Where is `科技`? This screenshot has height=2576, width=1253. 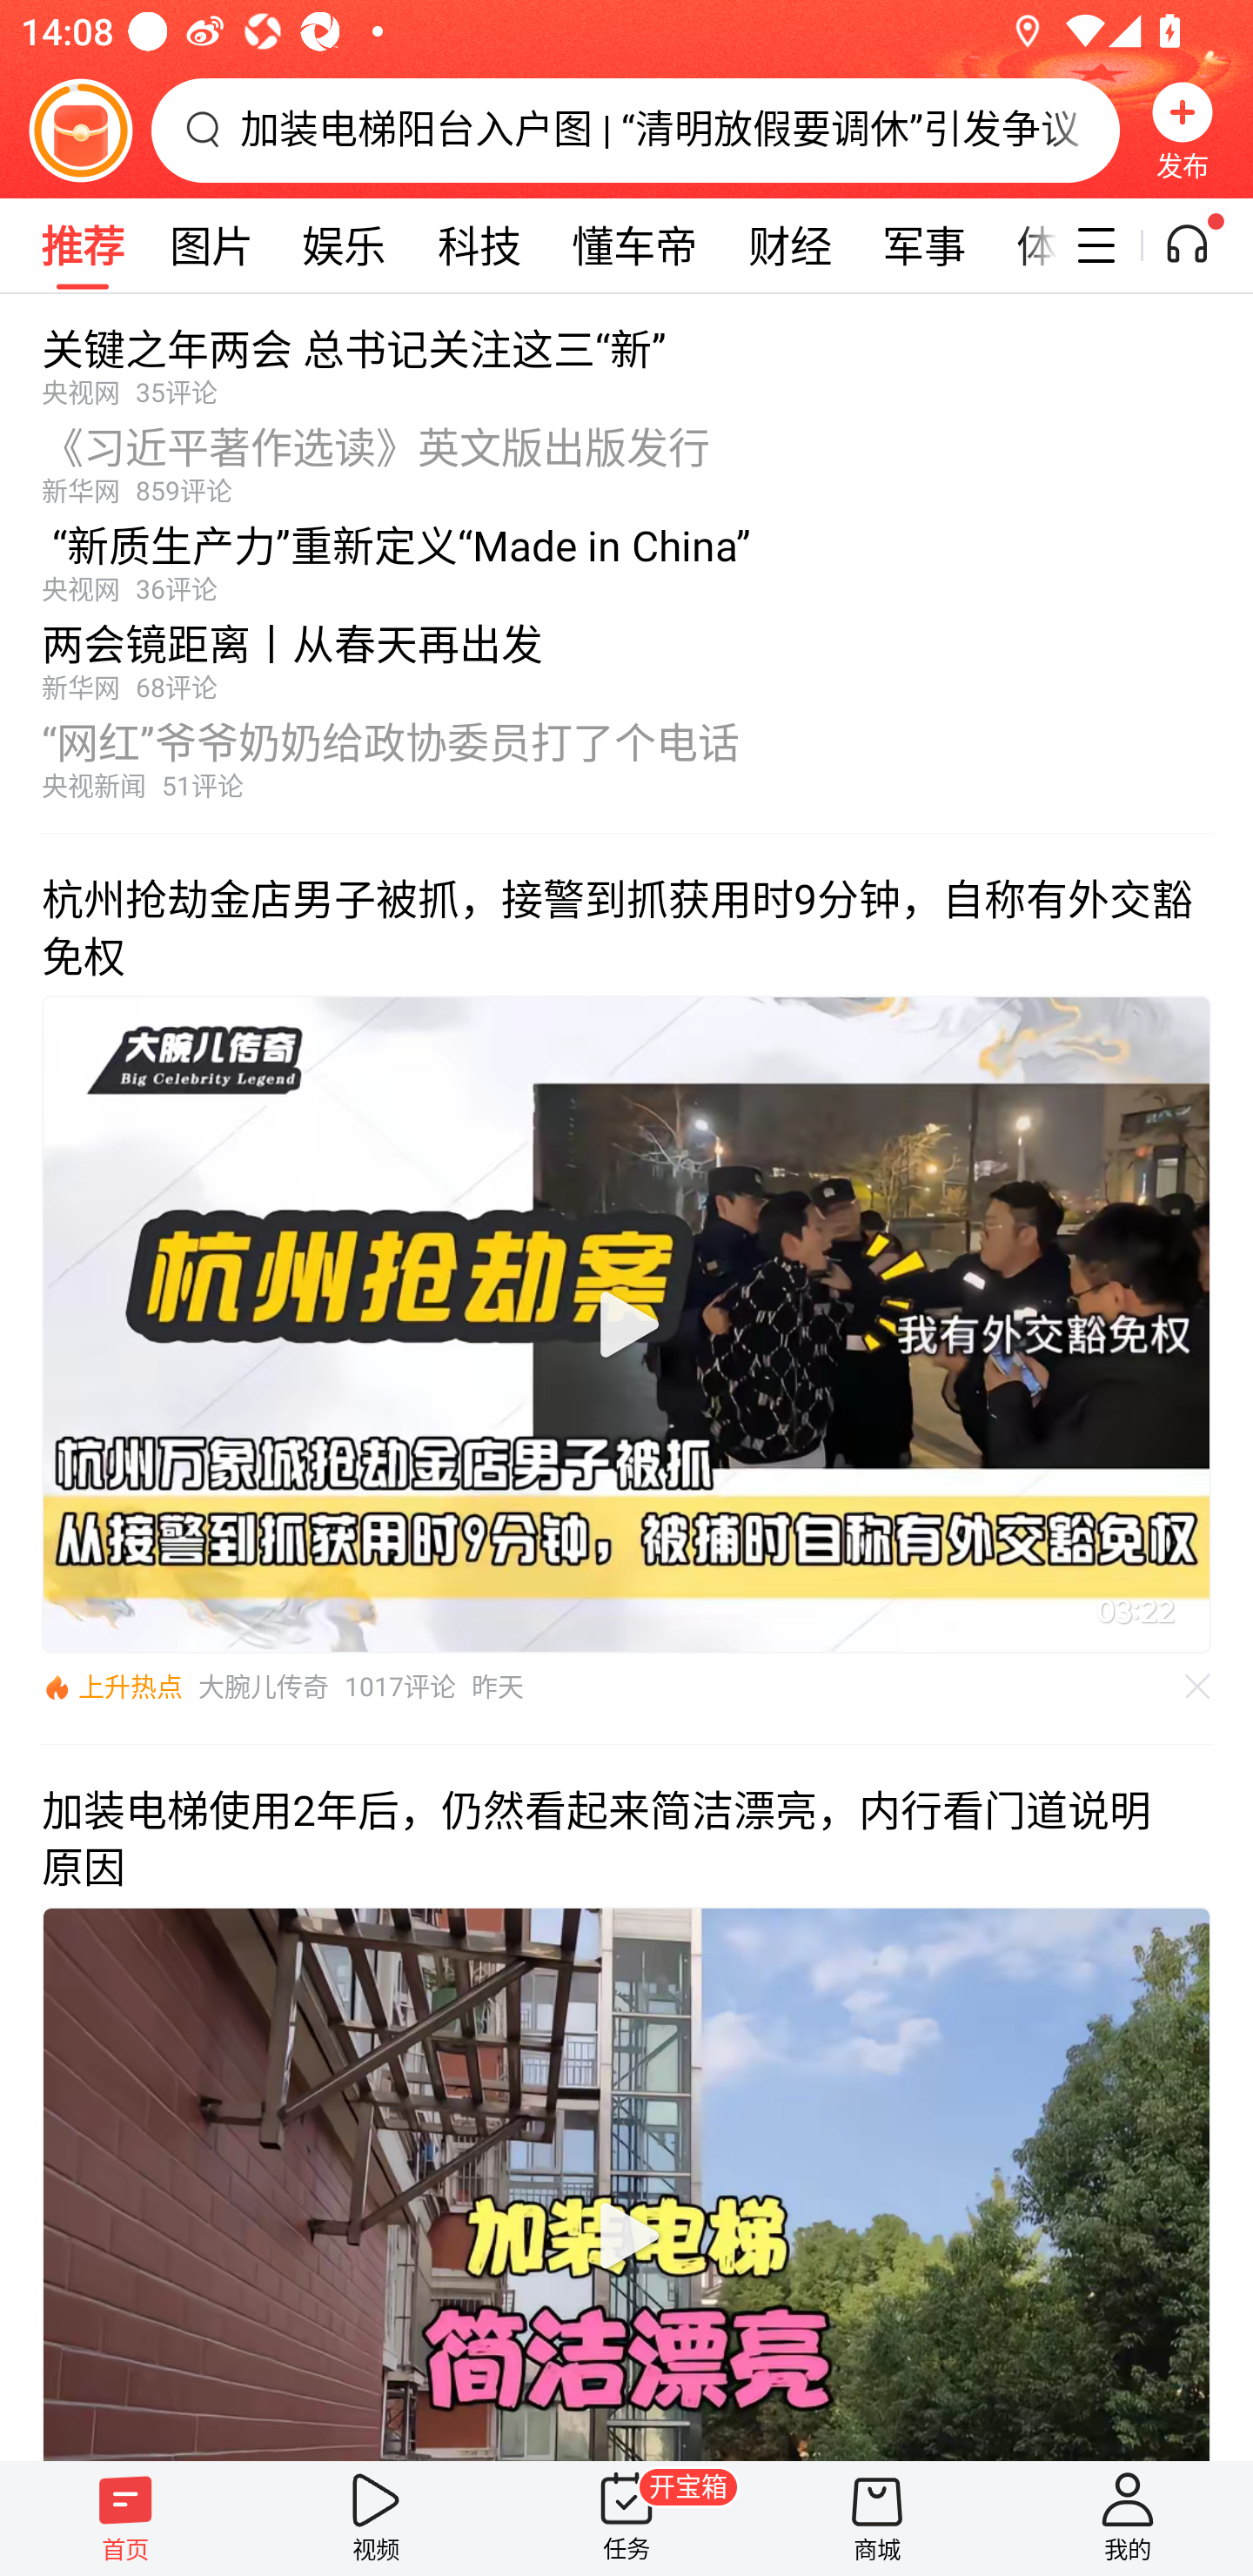 科技 is located at coordinates (479, 245).